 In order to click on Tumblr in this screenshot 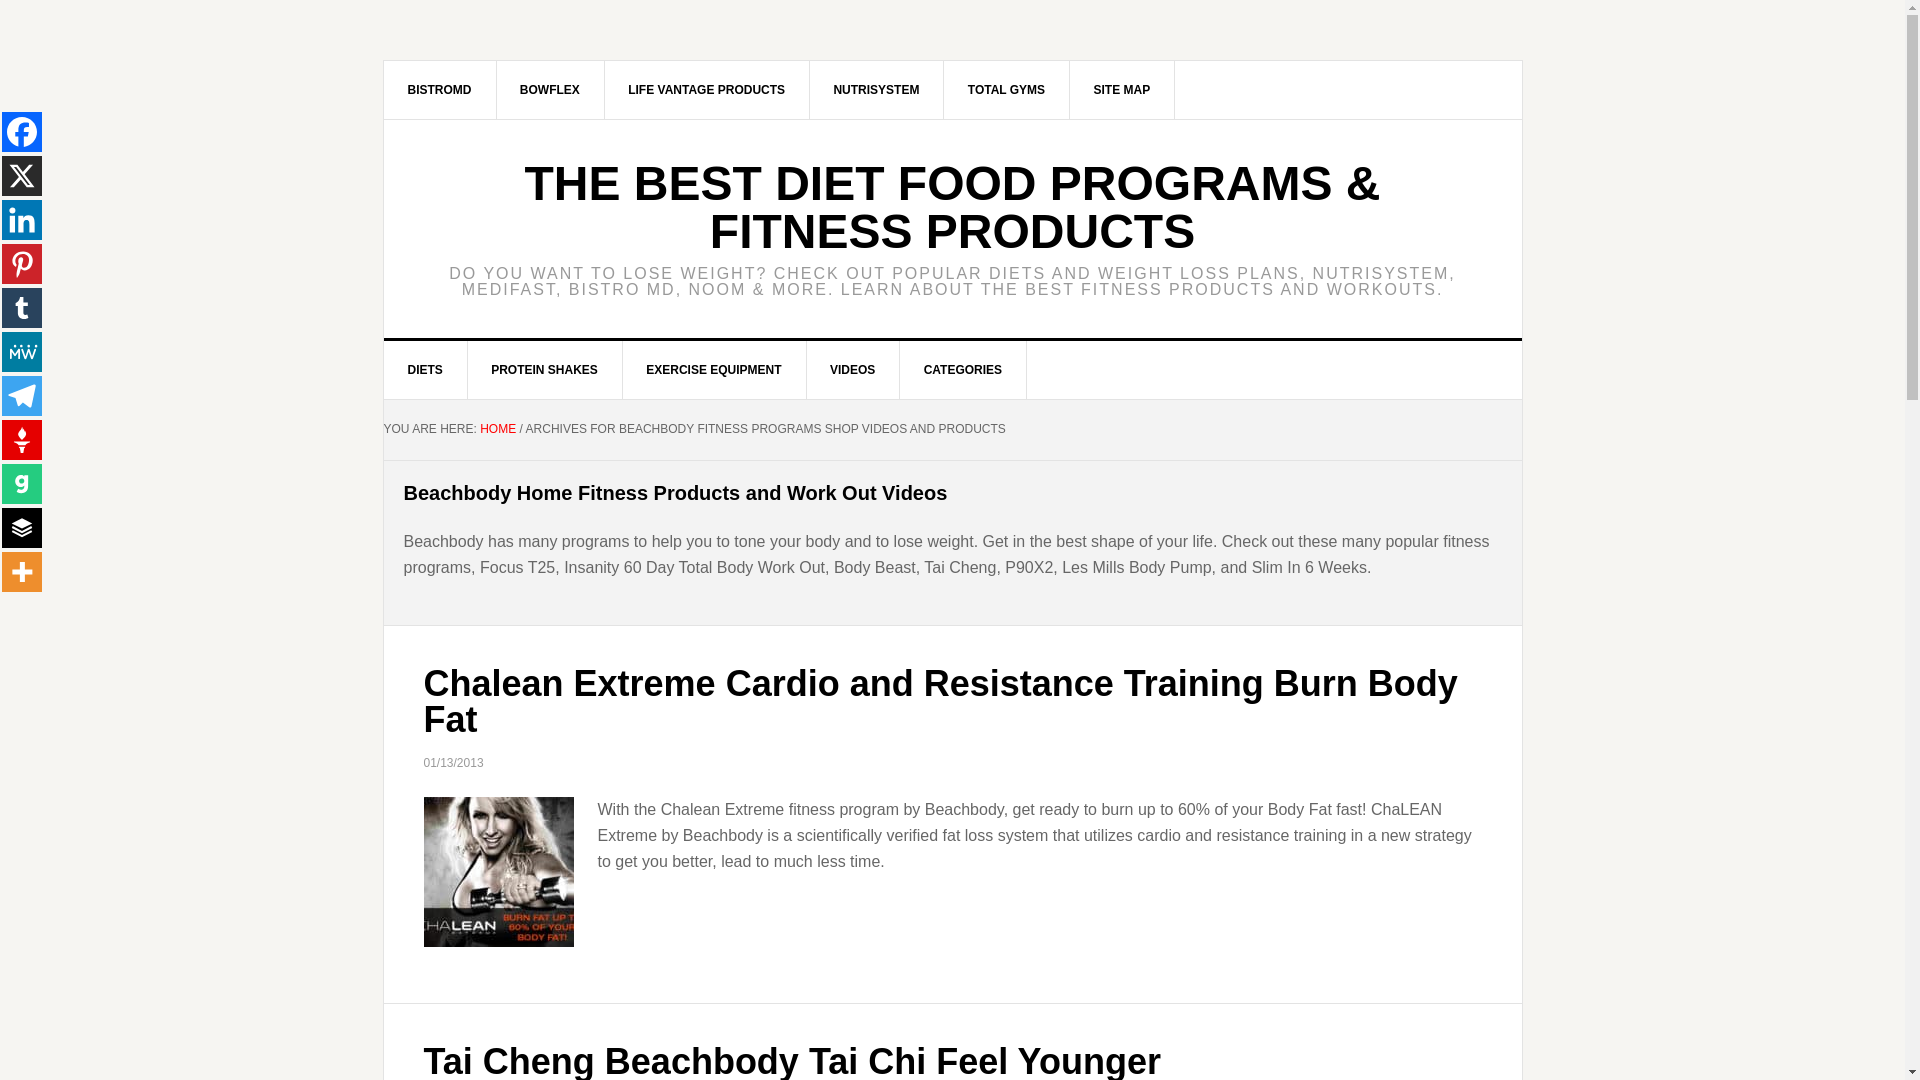, I will do `click(22, 308)`.